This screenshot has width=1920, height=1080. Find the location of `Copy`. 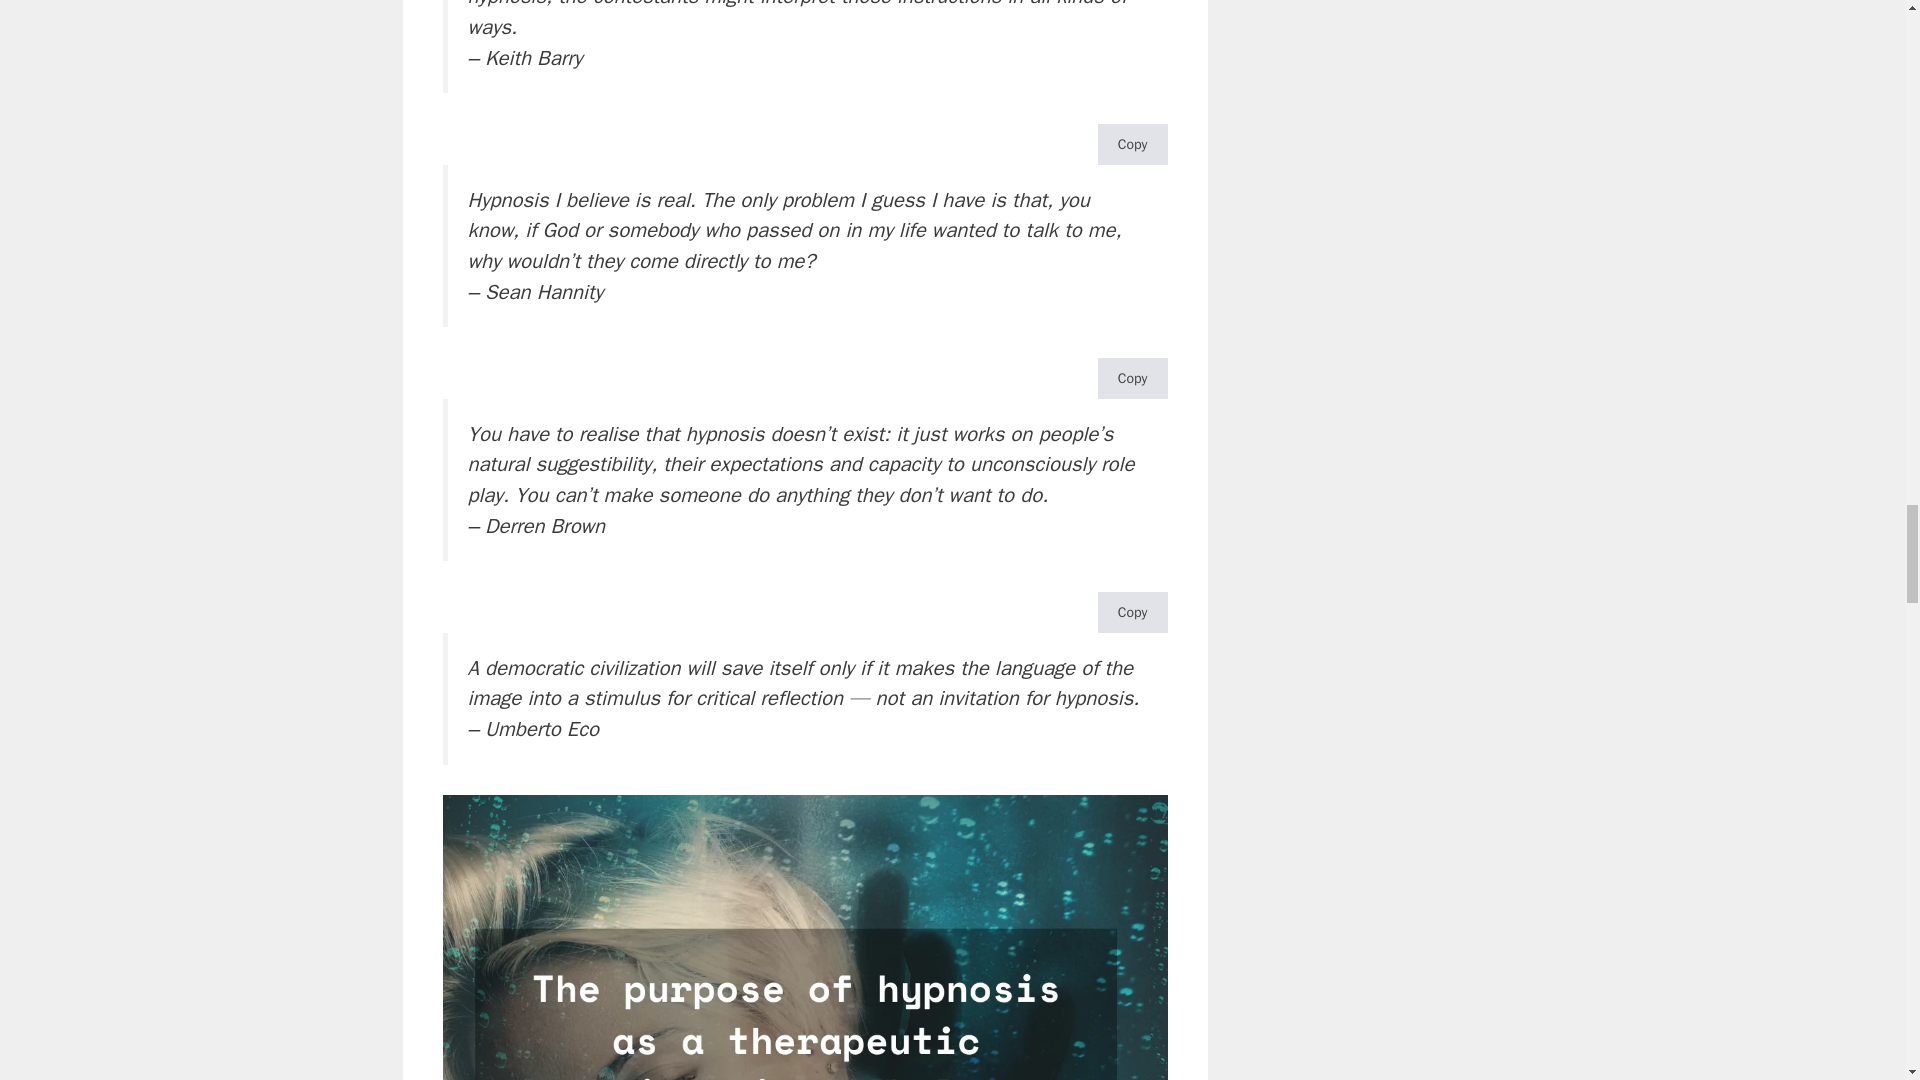

Copy is located at coordinates (1132, 144).